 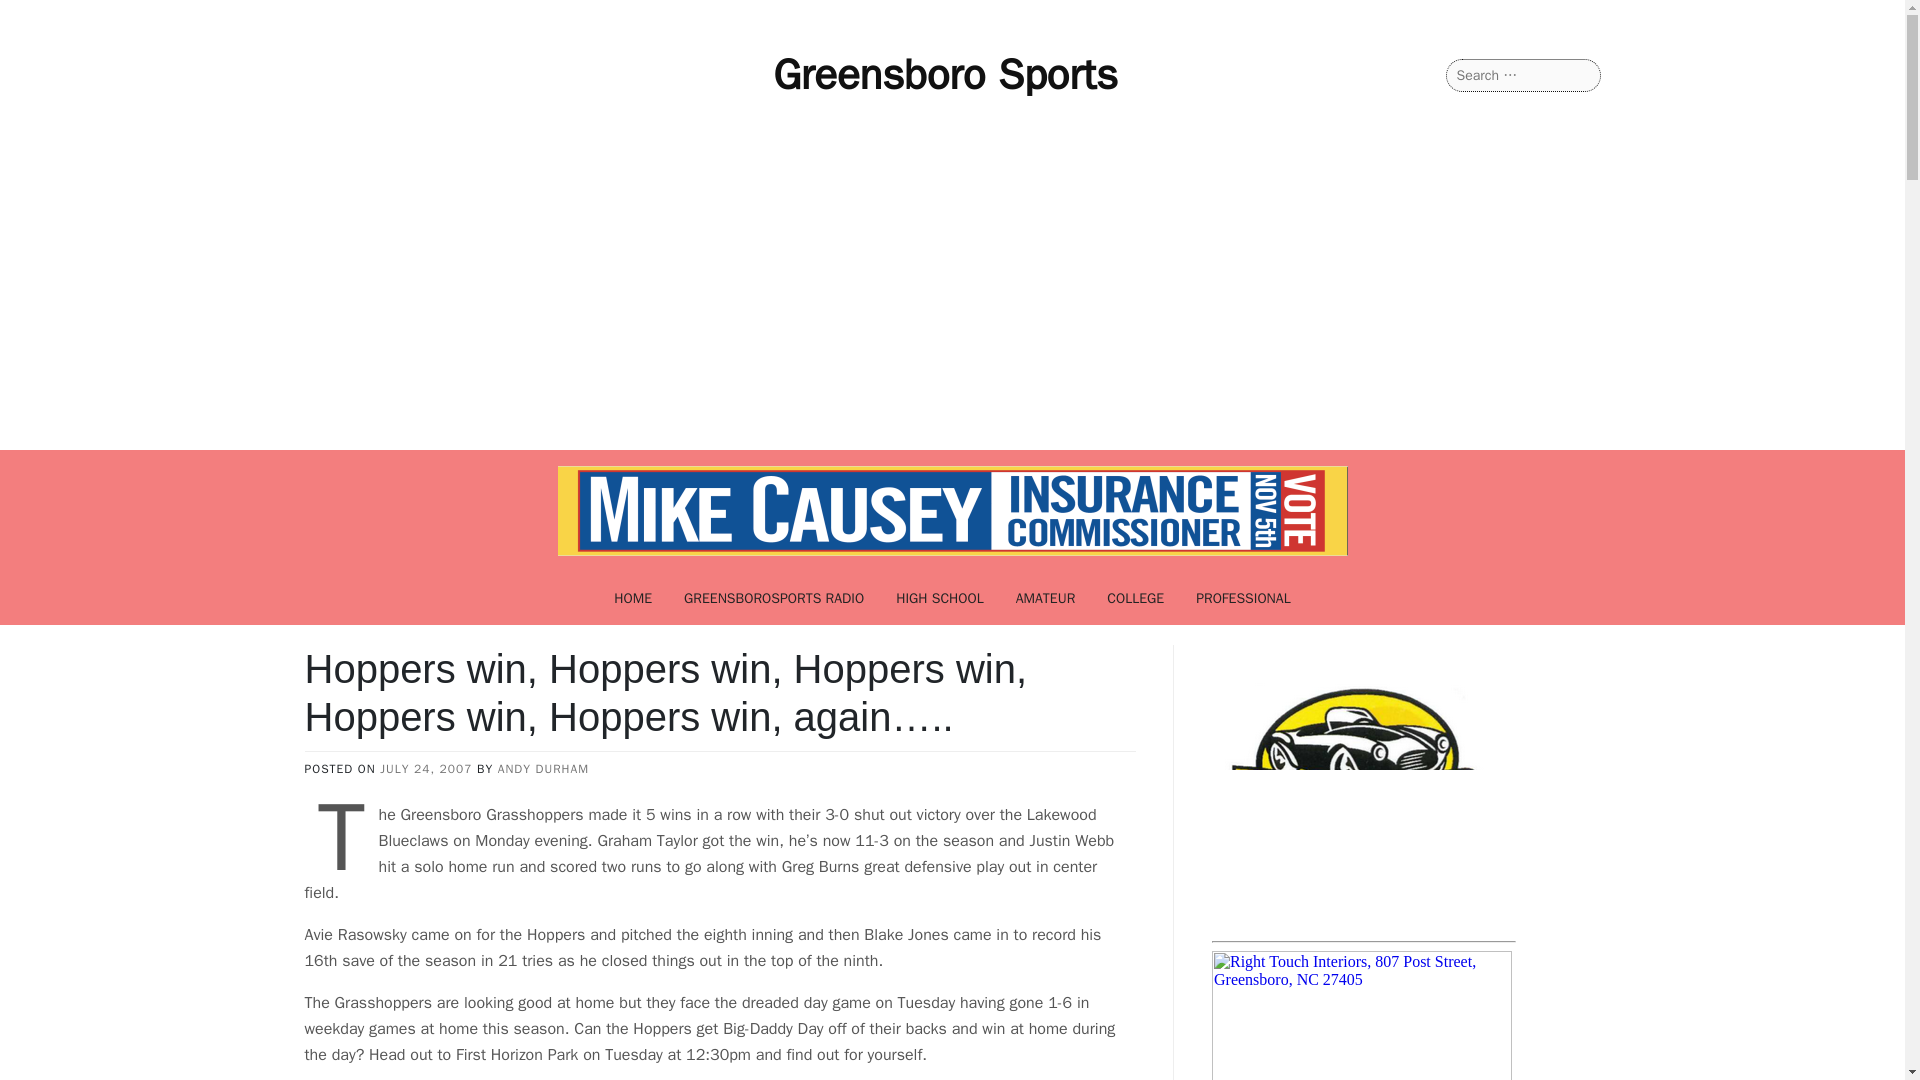 What do you see at coordinates (1135, 598) in the screenshot?
I see `COLLEGE` at bounding box center [1135, 598].